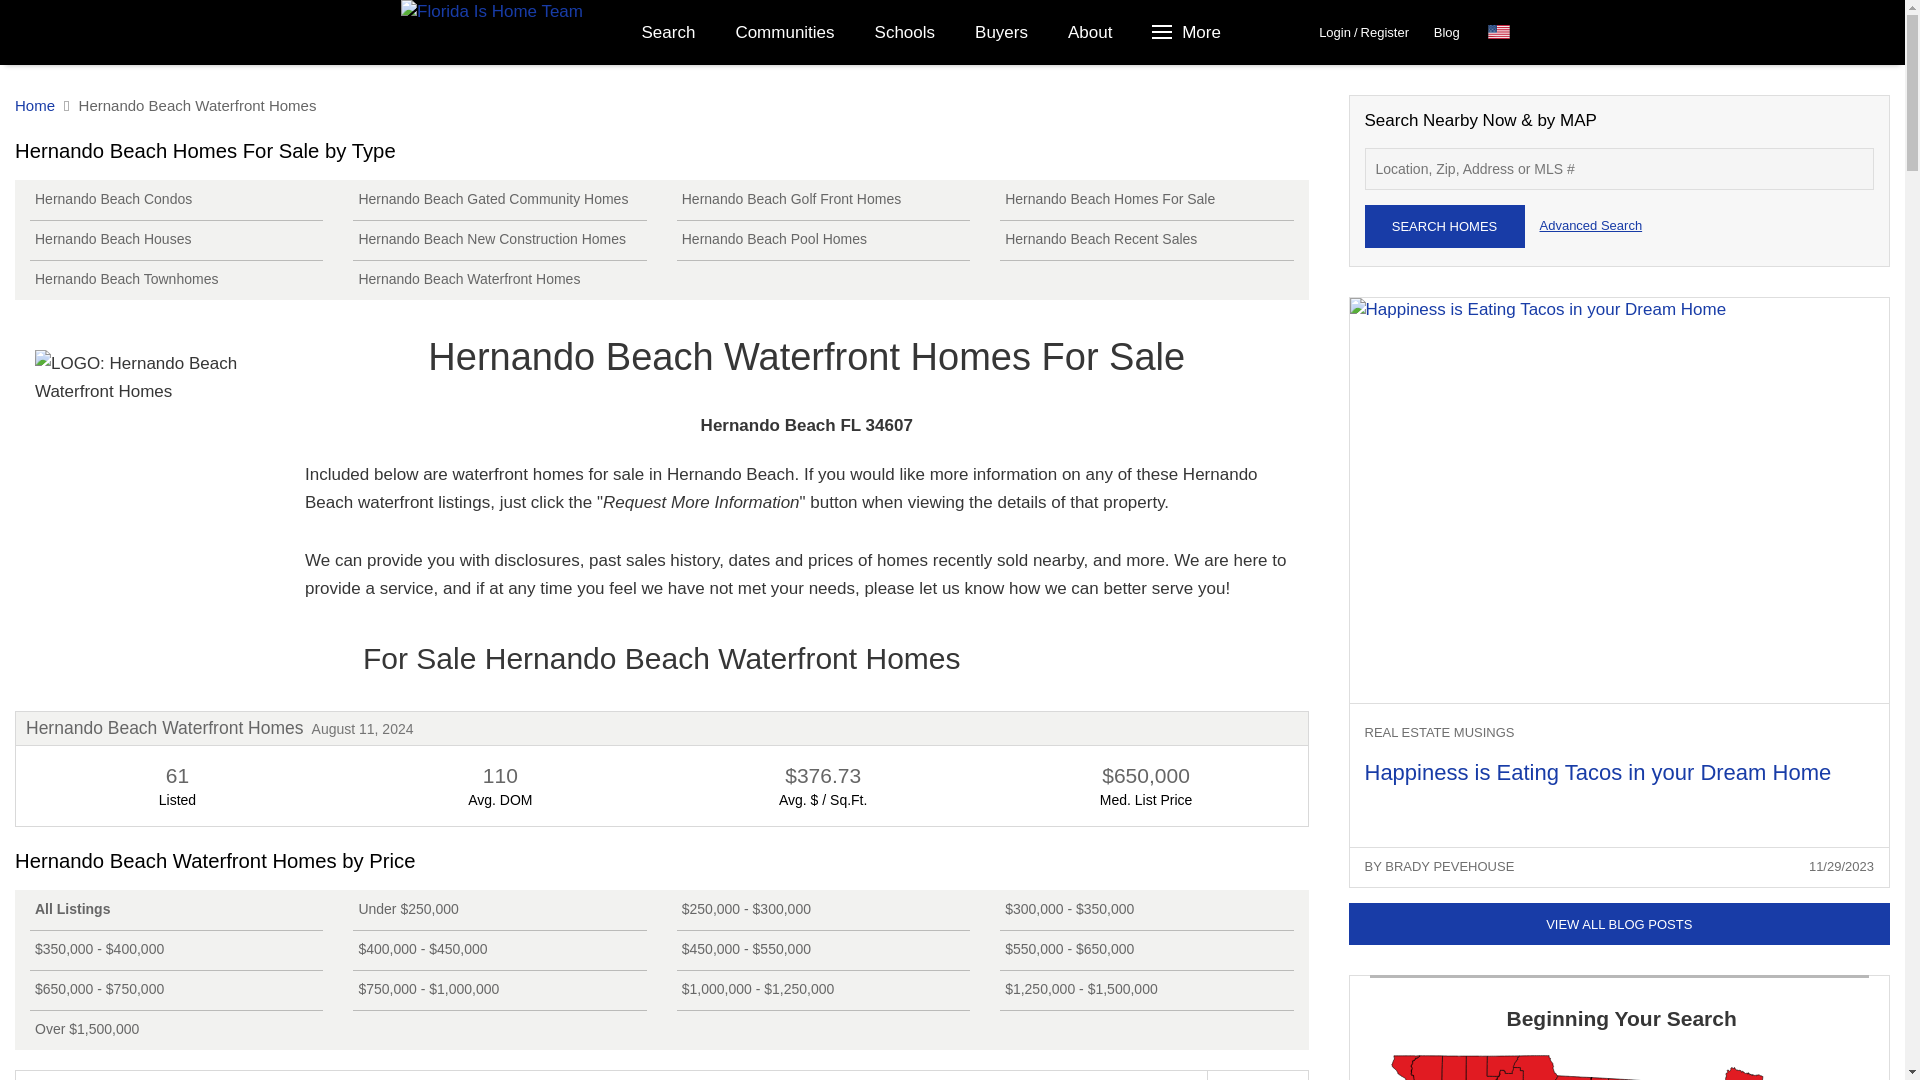 The image size is (1920, 1080). I want to click on View Hernando Beach Golf Front Homes, so click(823, 200).